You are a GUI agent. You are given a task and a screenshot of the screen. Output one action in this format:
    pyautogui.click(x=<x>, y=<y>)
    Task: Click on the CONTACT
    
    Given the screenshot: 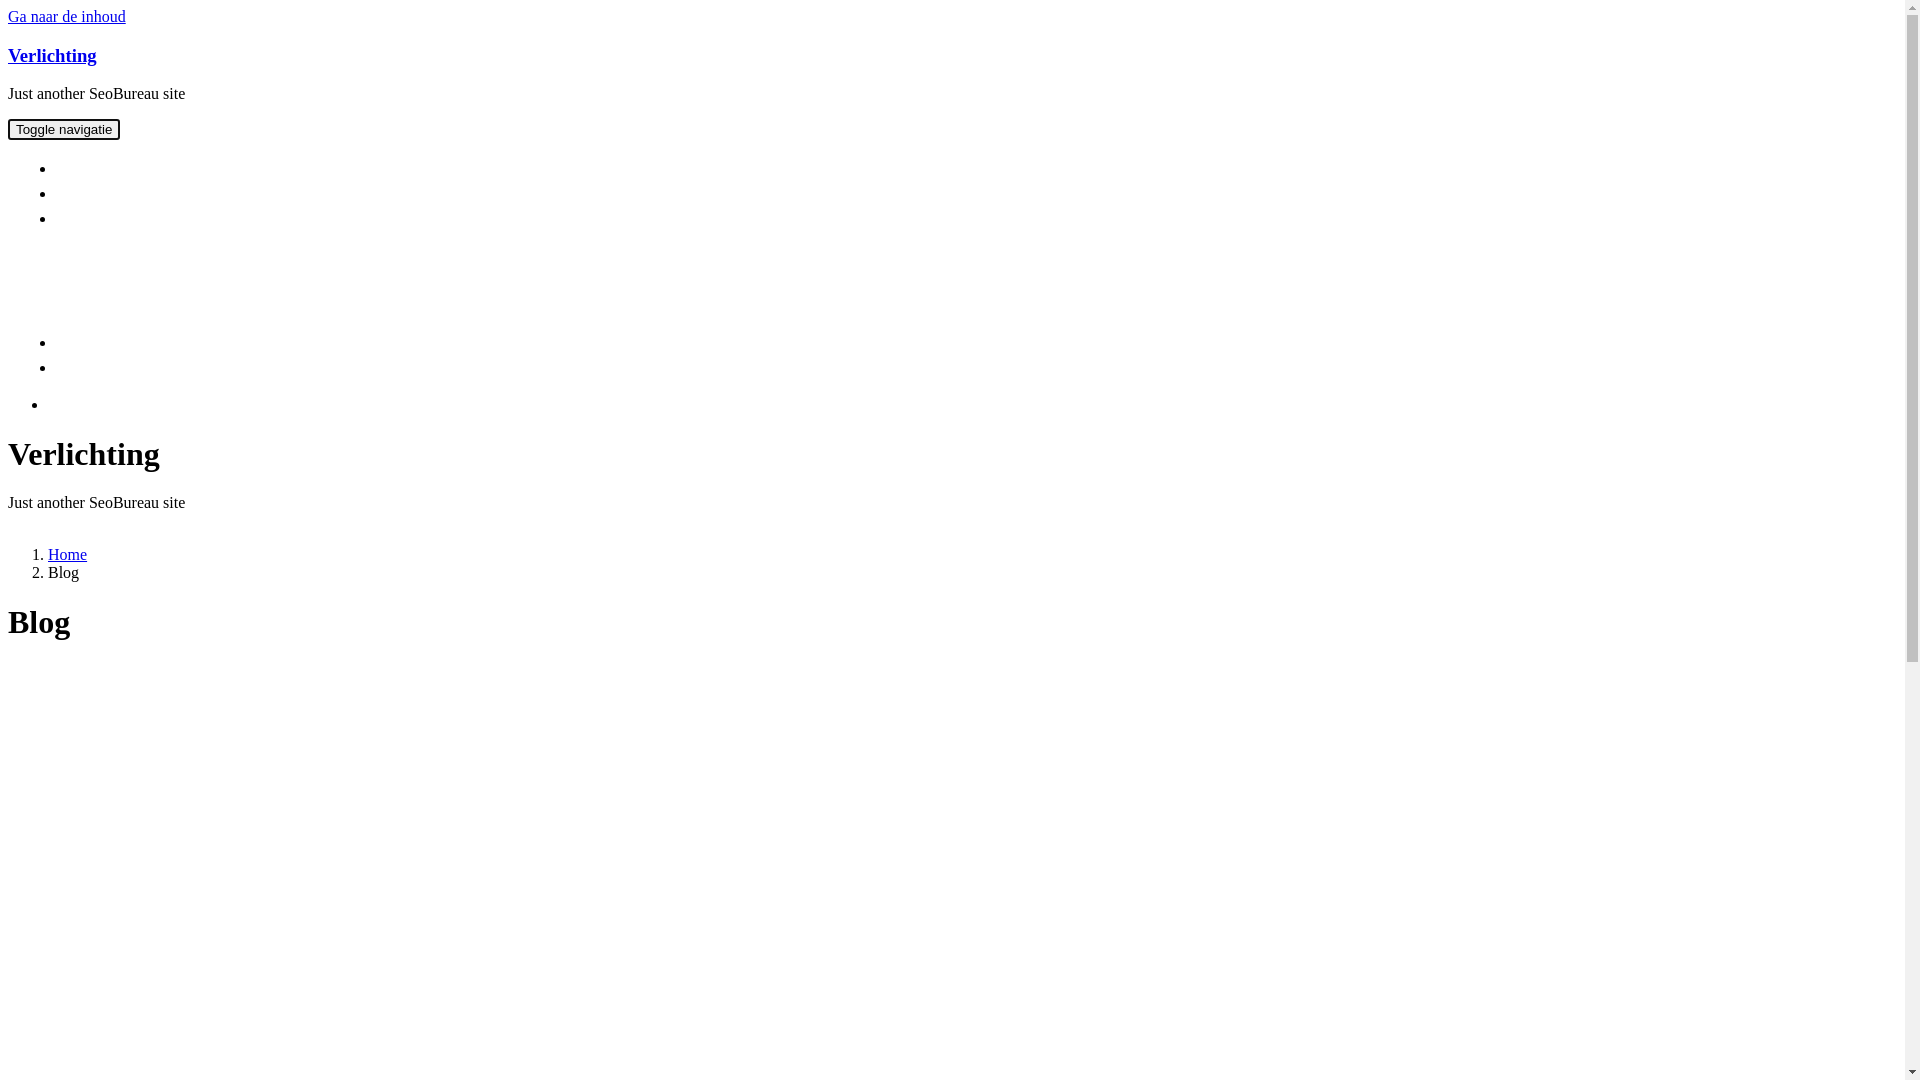 What is the action you would take?
    pyautogui.click(x=104, y=194)
    